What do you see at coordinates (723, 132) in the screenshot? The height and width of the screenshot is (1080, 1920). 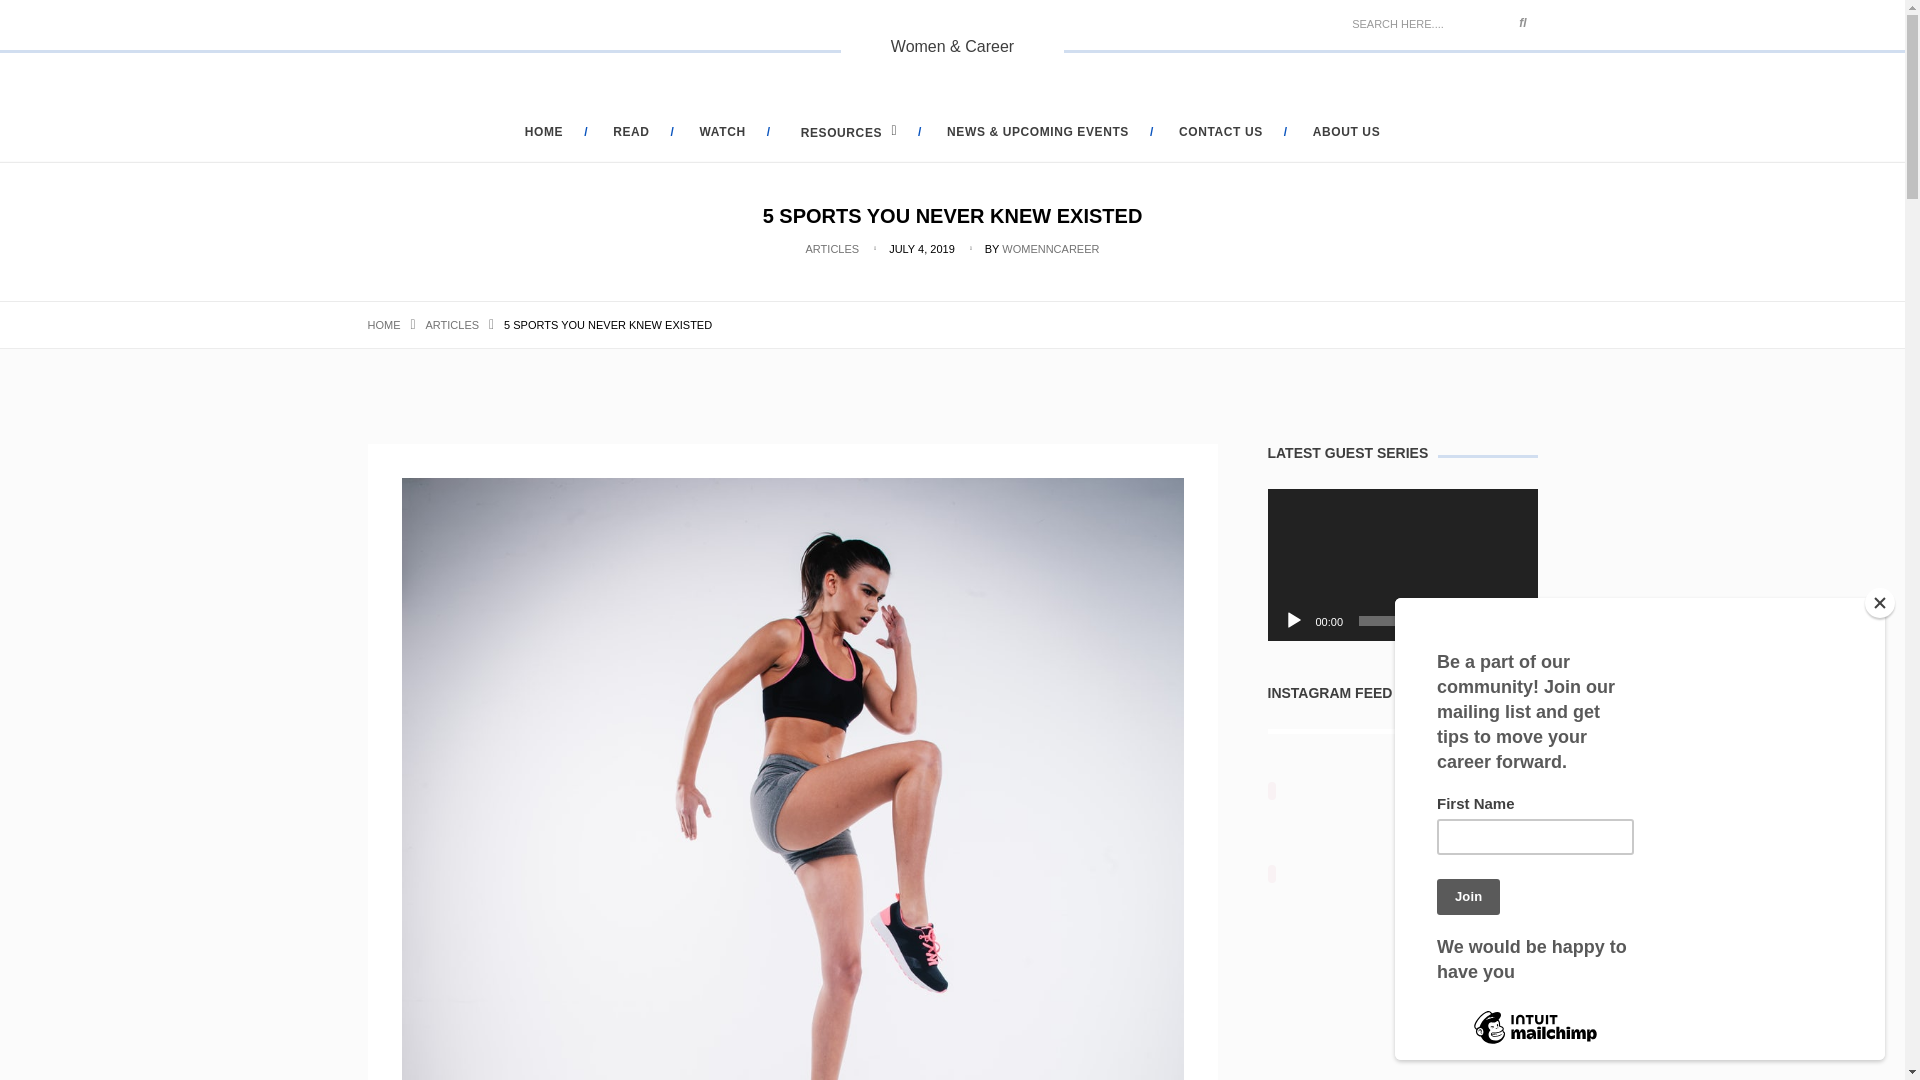 I see `WATCH` at bounding box center [723, 132].